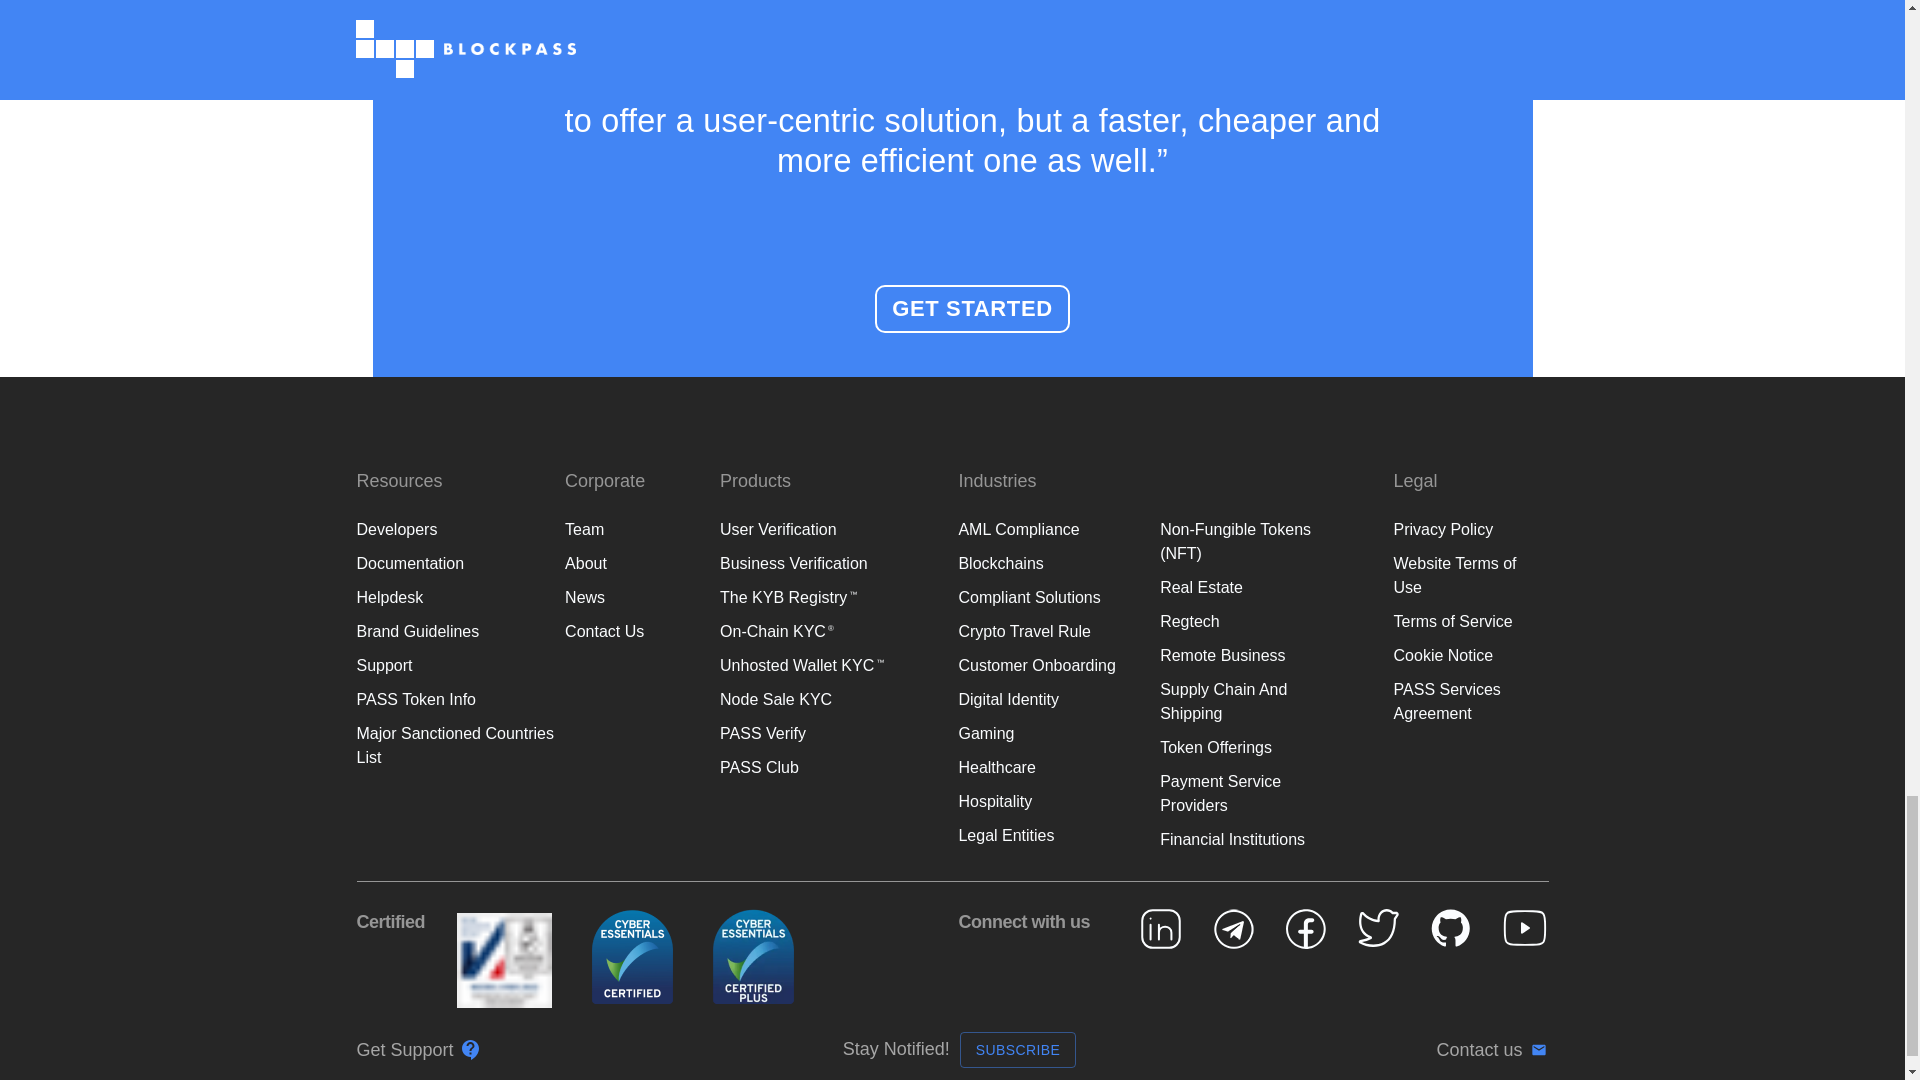 The height and width of the screenshot is (1080, 1920). I want to click on Helpdesk, so click(388, 596).